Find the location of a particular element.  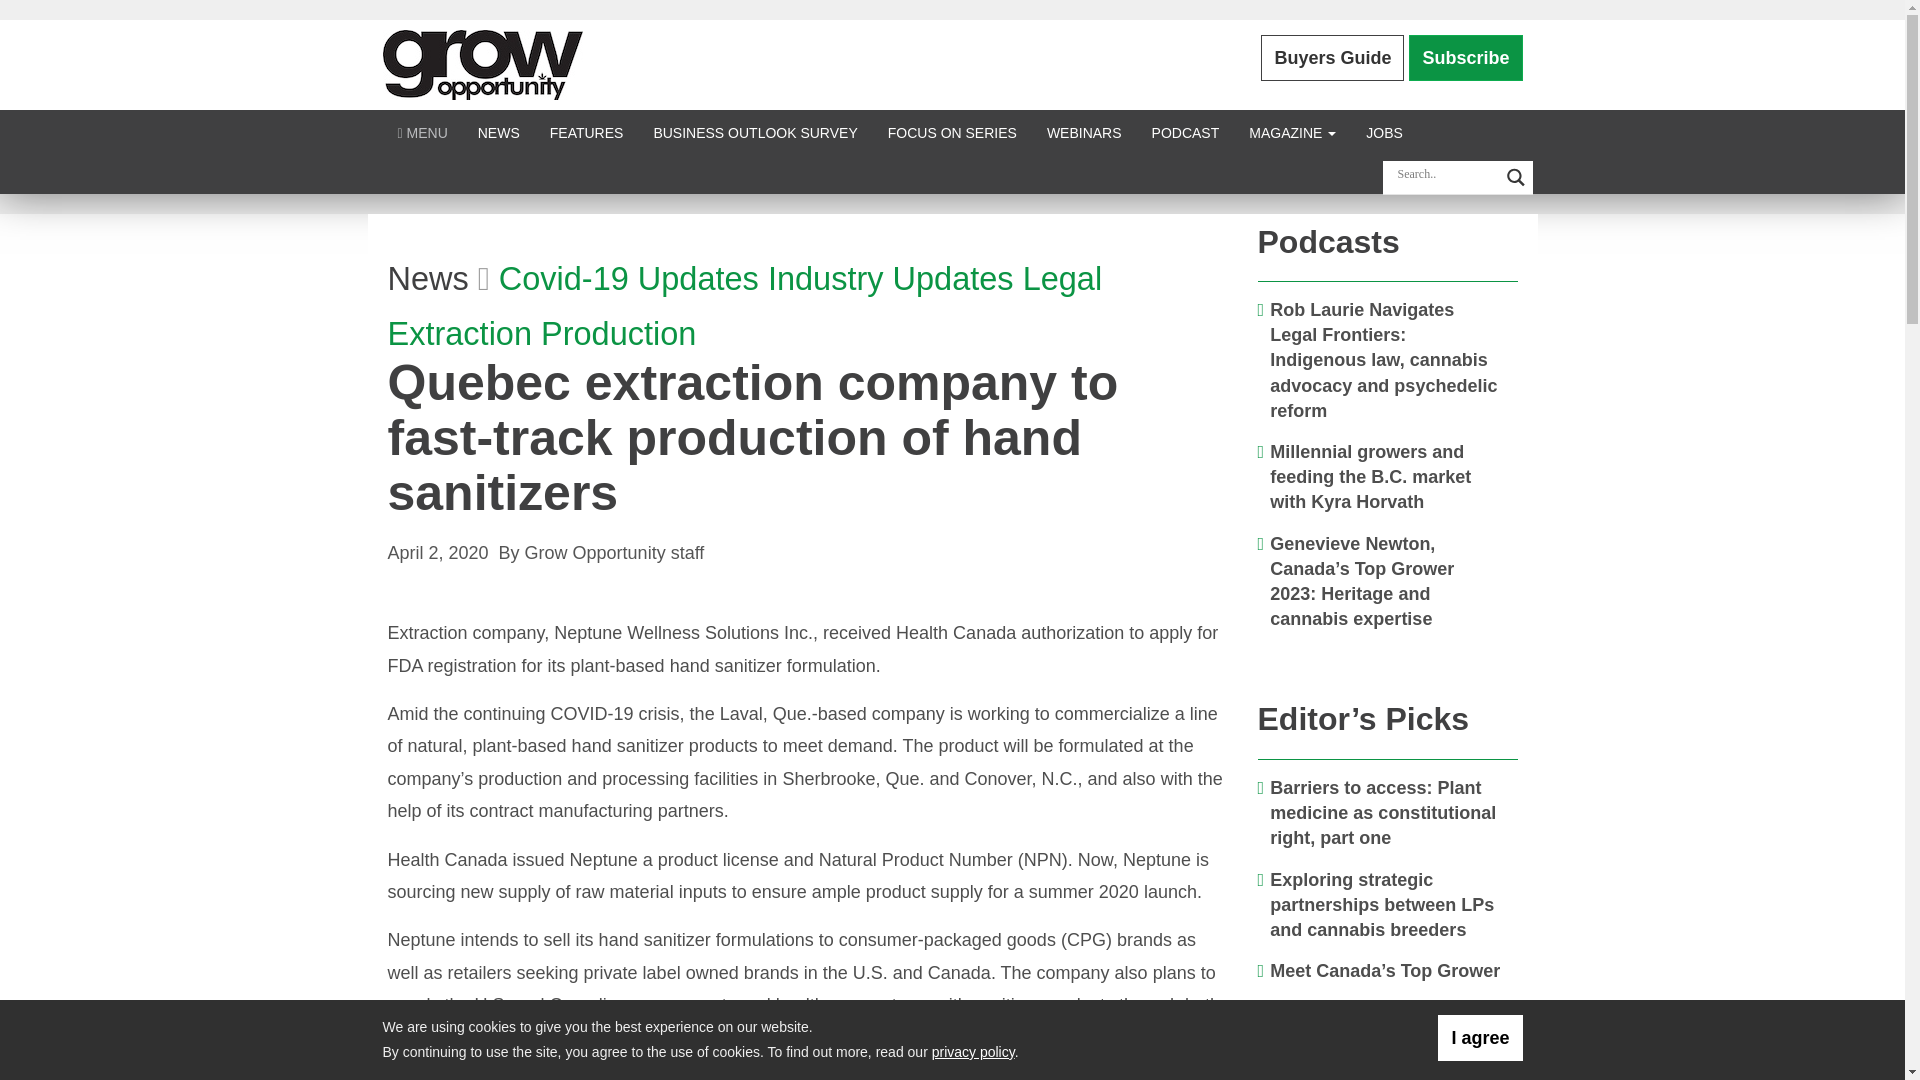

Grow Opportunity is located at coordinates (482, 64).